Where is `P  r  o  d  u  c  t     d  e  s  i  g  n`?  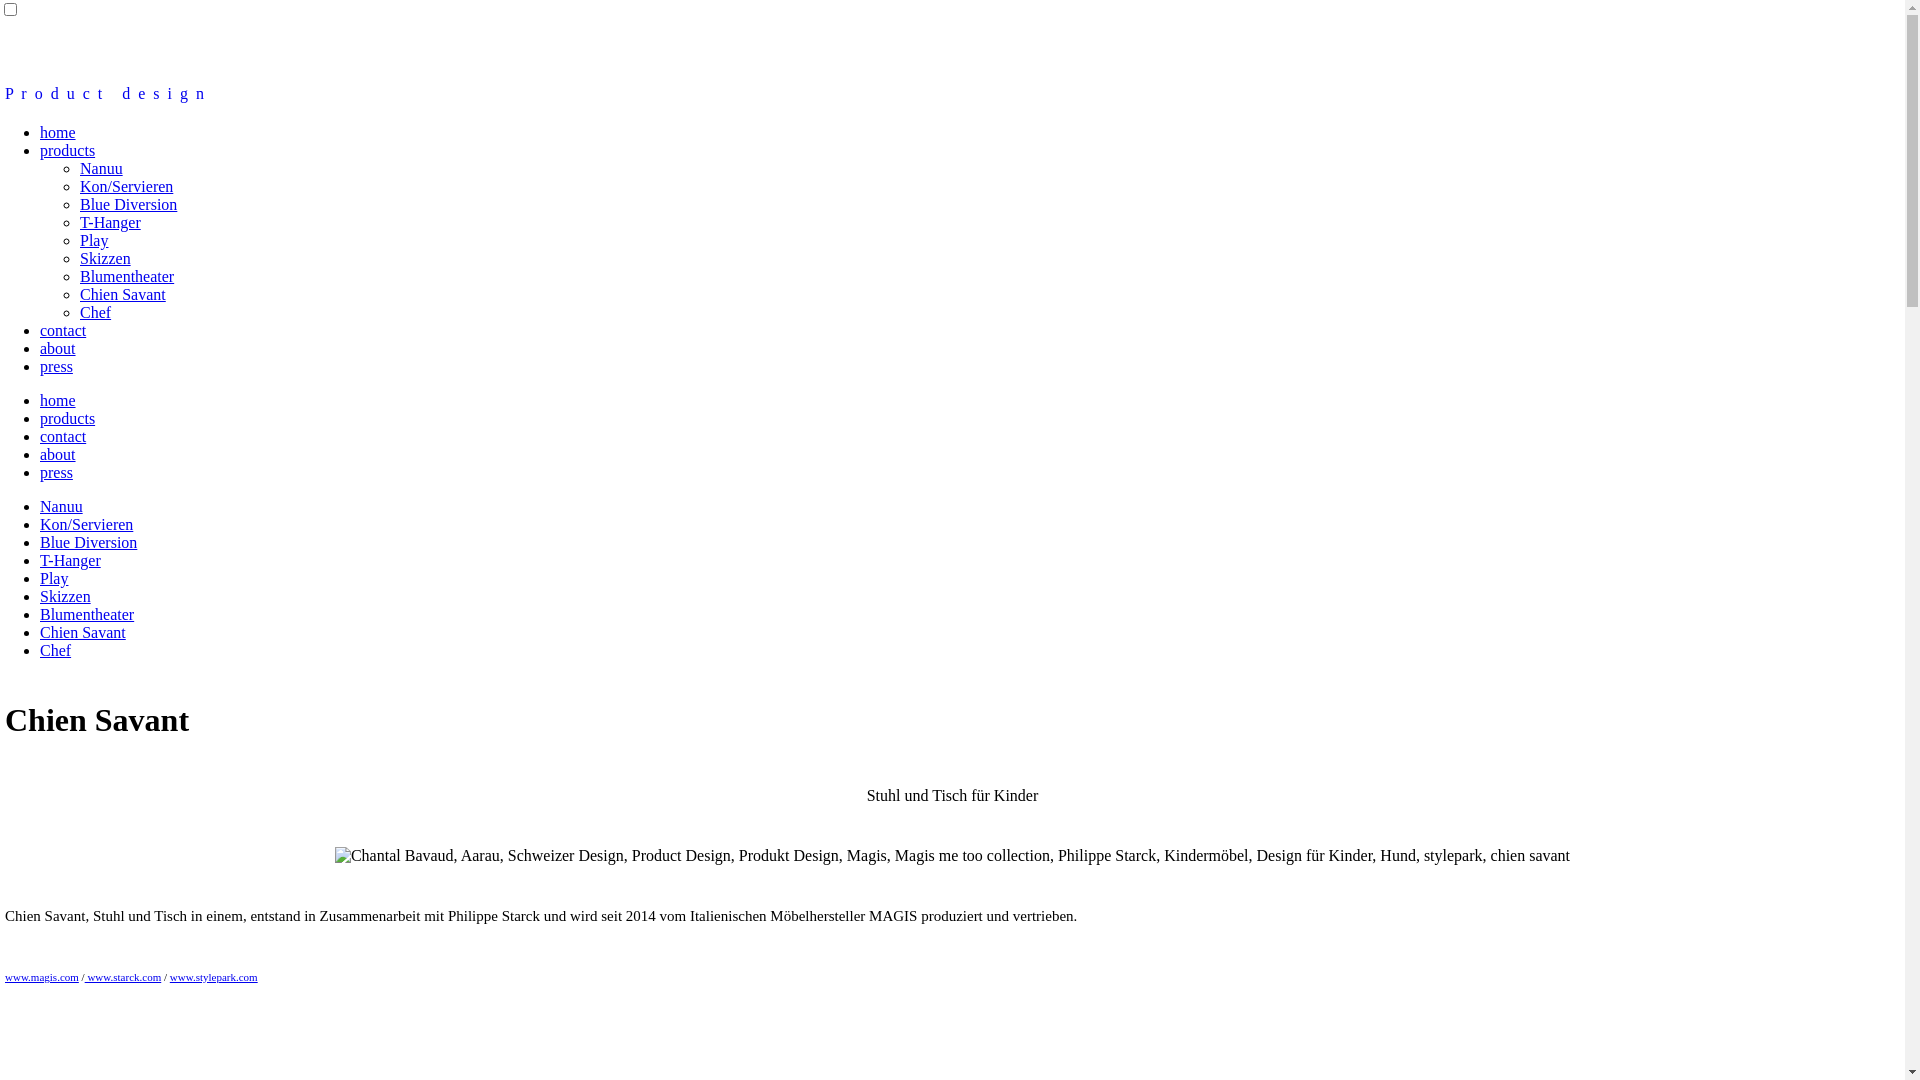
P  r  o  d  u  c  t     d  e  s  i  g  n is located at coordinates (104, 94).